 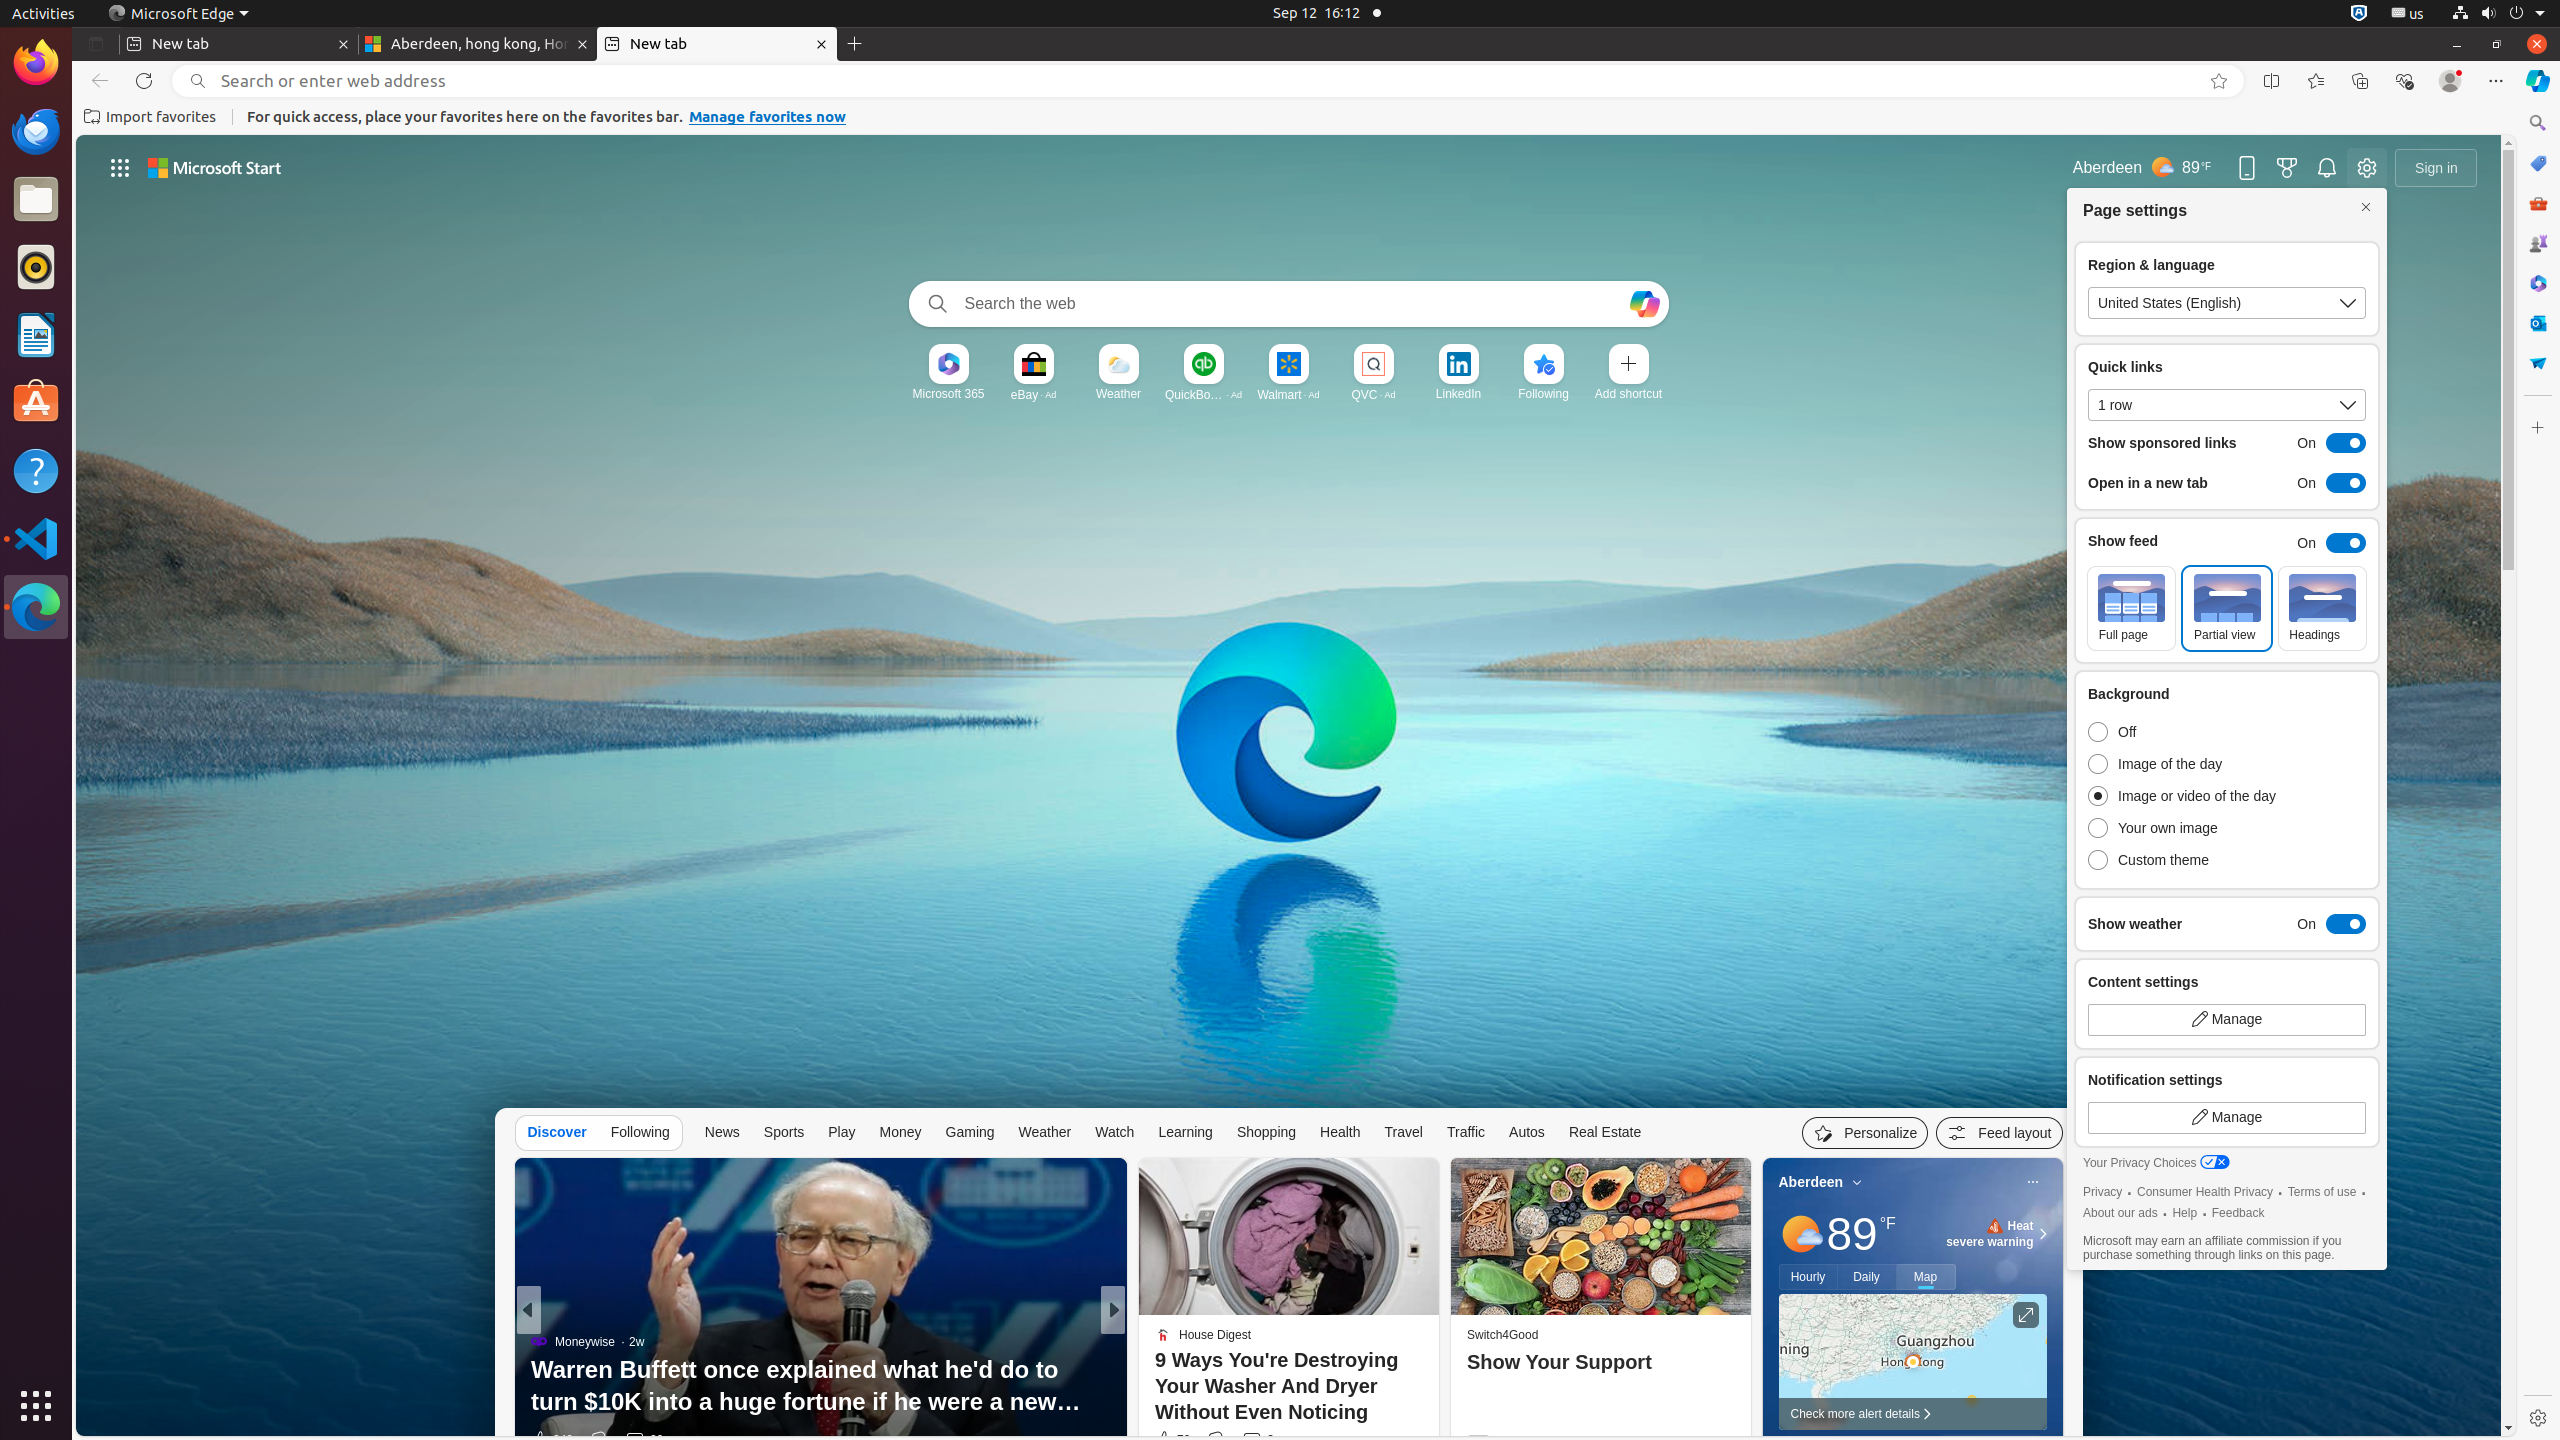 I want to click on Larger map , so click(x=1912, y=1362).